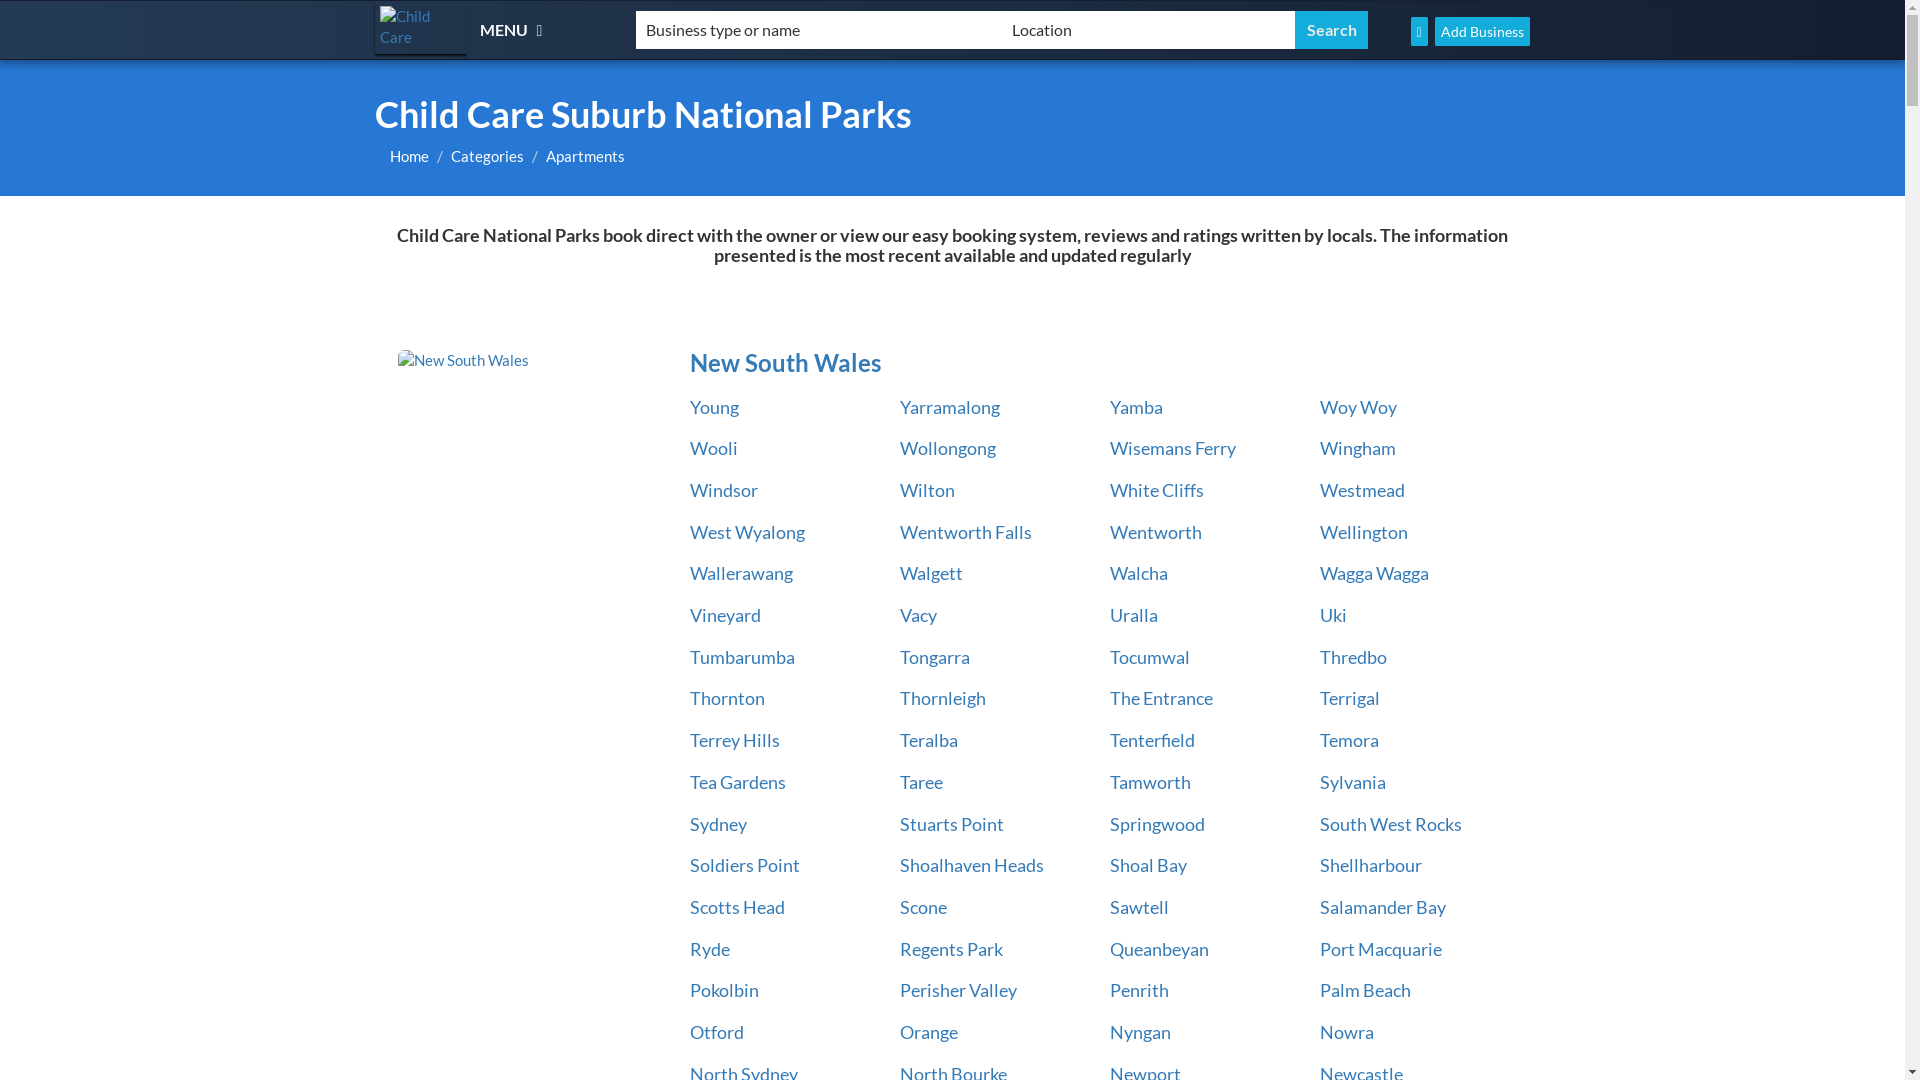 The height and width of the screenshot is (1080, 1920). Describe the element at coordinates (1157, 490) in the screenshot. I see `White Cliffs` at that location.